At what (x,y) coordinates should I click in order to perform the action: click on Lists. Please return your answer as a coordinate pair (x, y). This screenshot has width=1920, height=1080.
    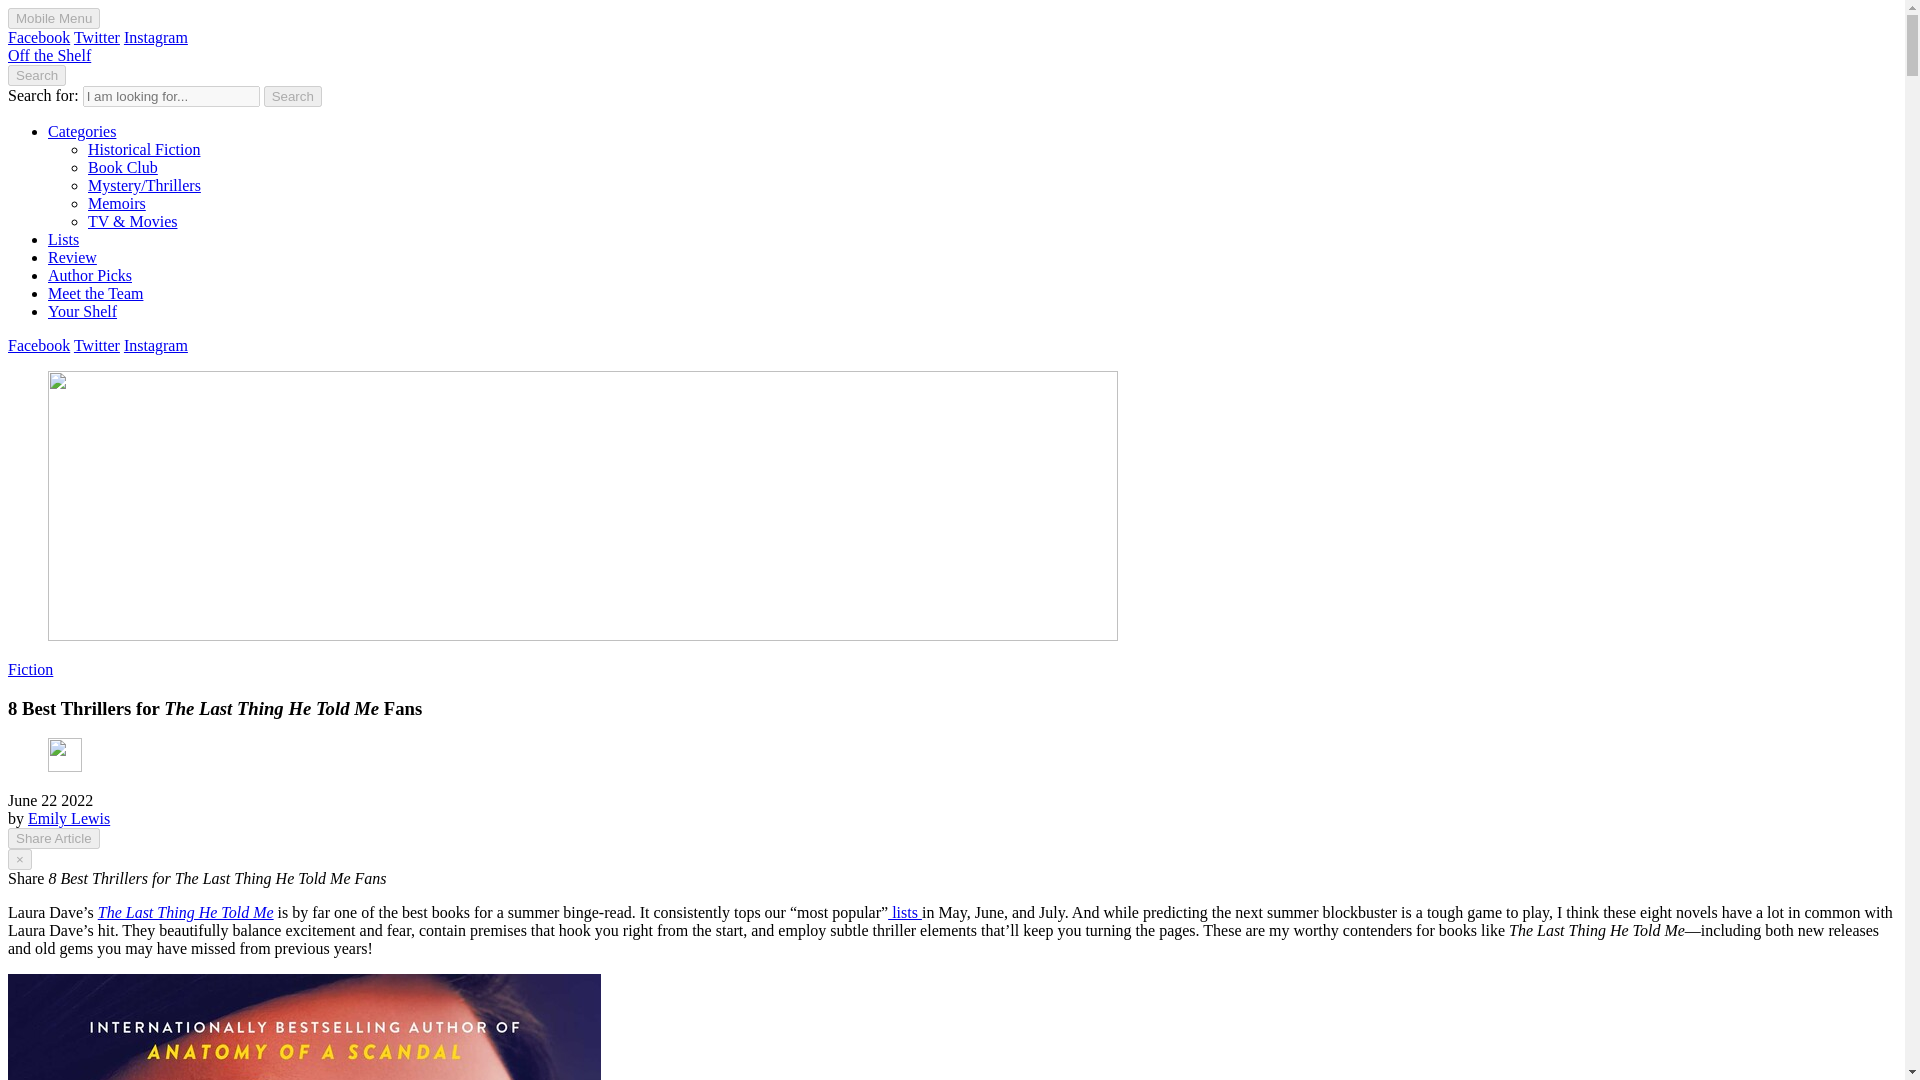
    Looking at the image, I should click on (63, 240).